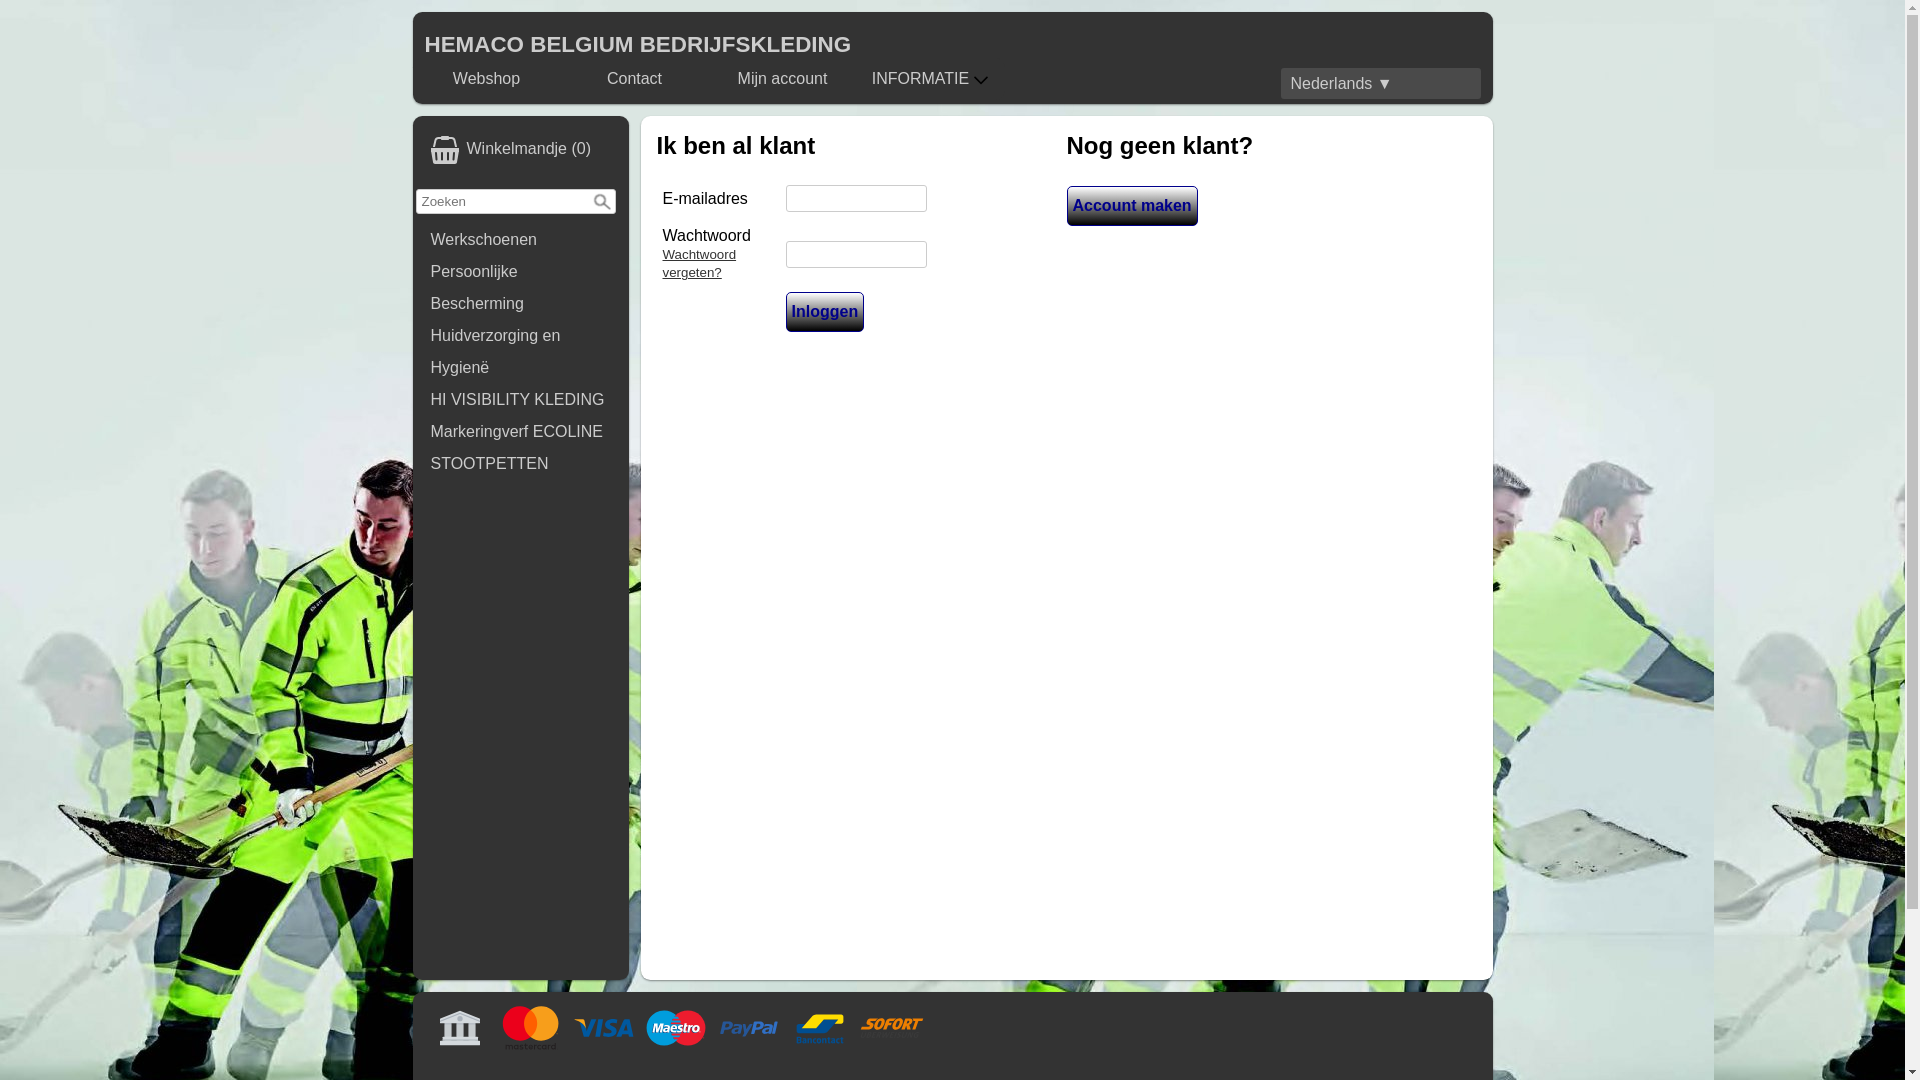 The width and height of the screenshot is (1920, 1080). What do you see at coordinates (1132, 206) in the screenshot?
I see `Account maken` at bounding box center [1132, 206].